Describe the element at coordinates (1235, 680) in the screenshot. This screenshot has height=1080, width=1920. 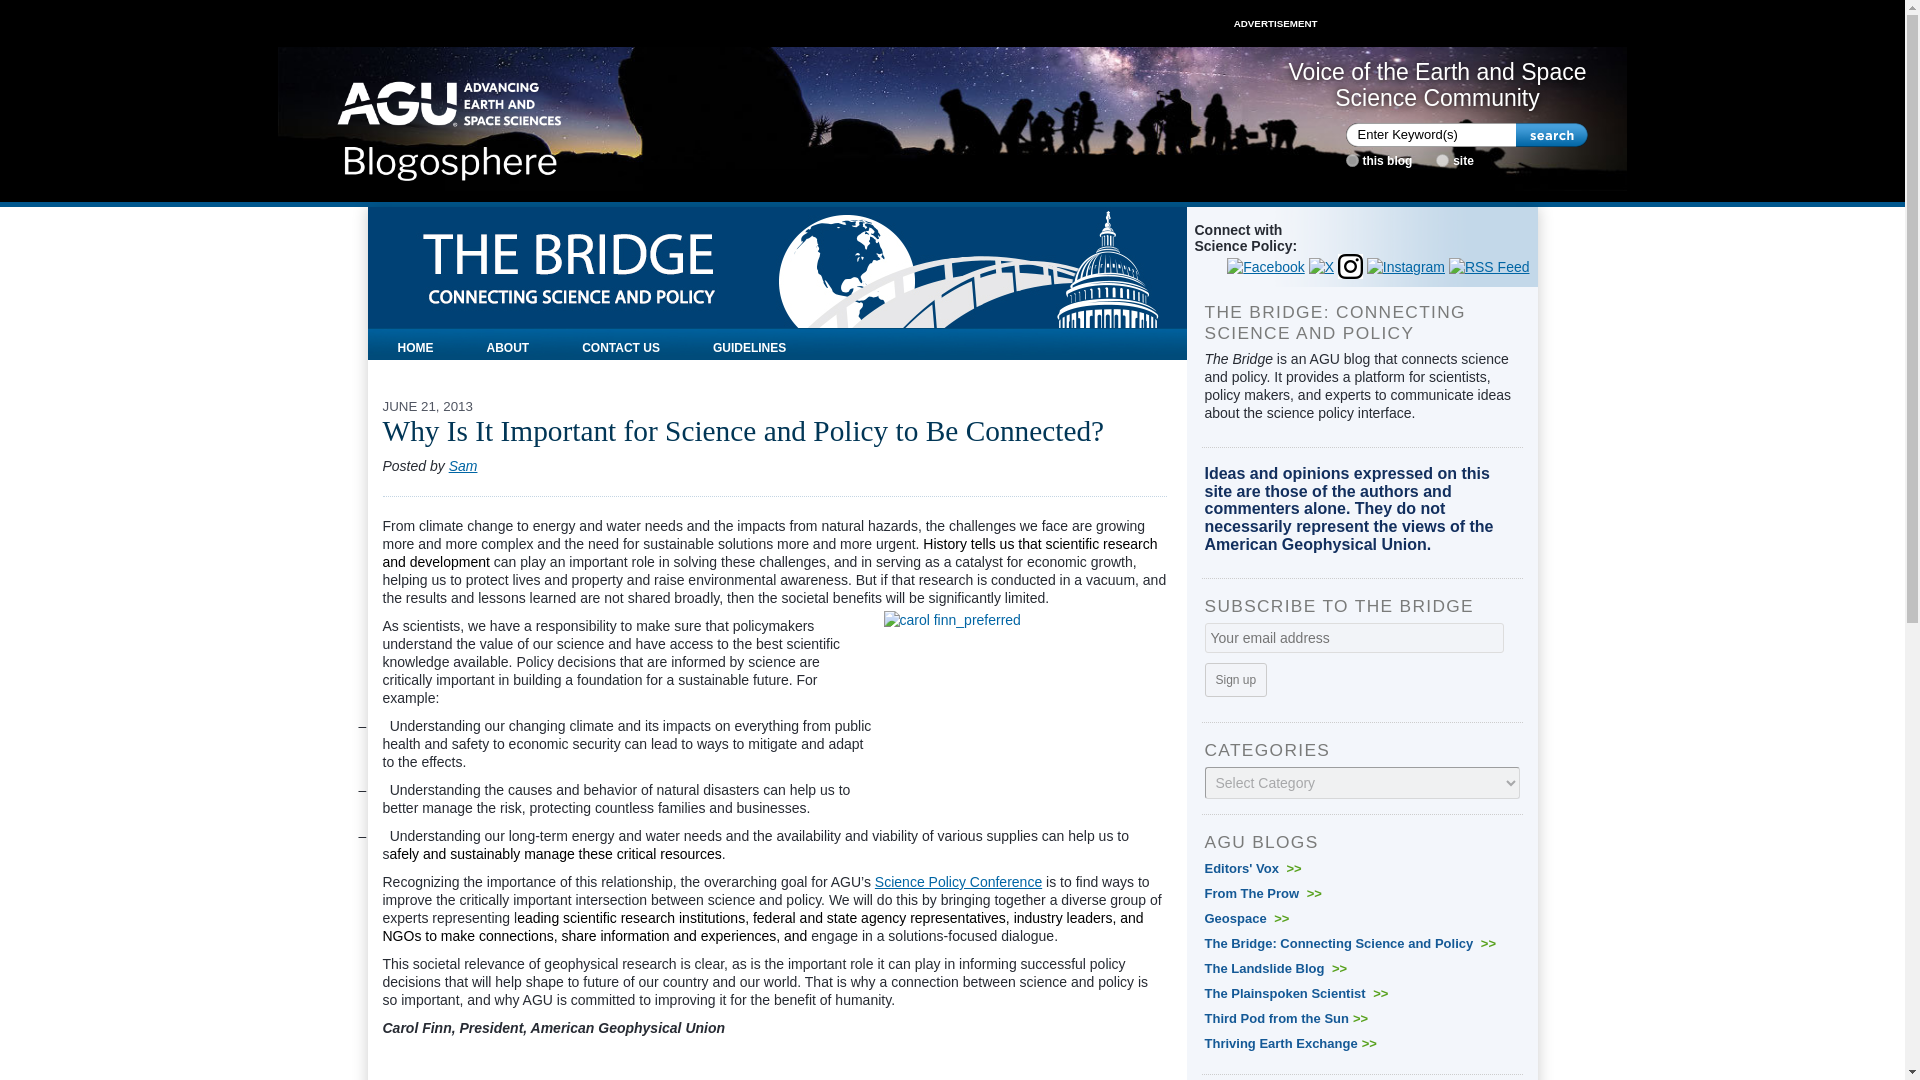
I see `Sign up` at that location.